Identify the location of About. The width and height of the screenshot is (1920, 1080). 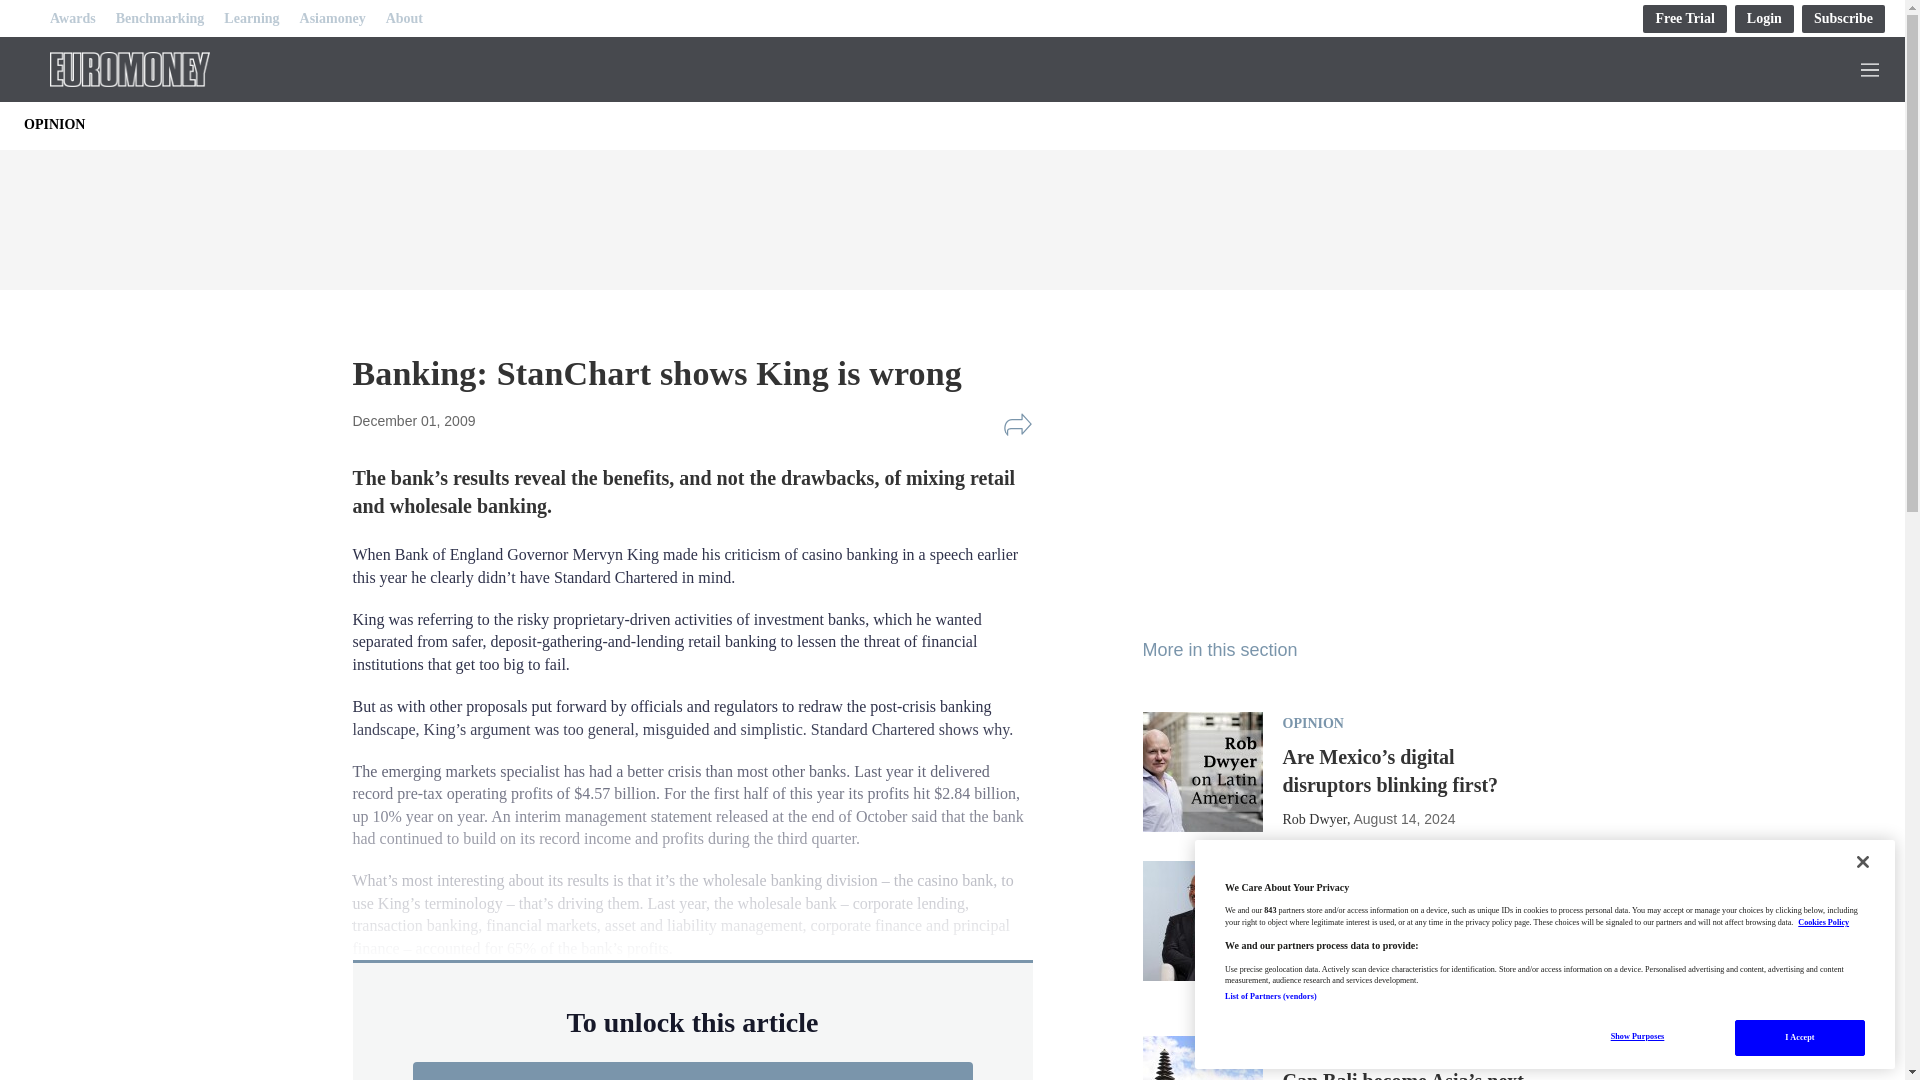
(404, 18).